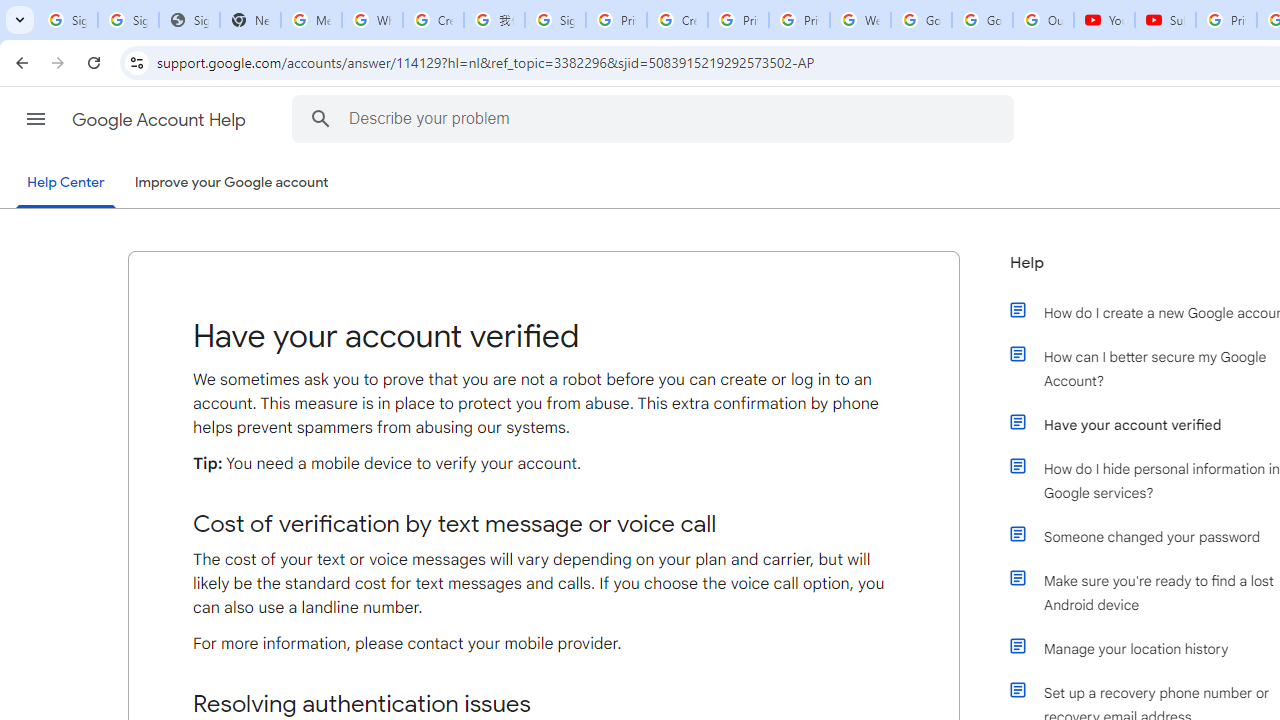  I want to click on Sign In - USA TODAY, so click(189, 20).